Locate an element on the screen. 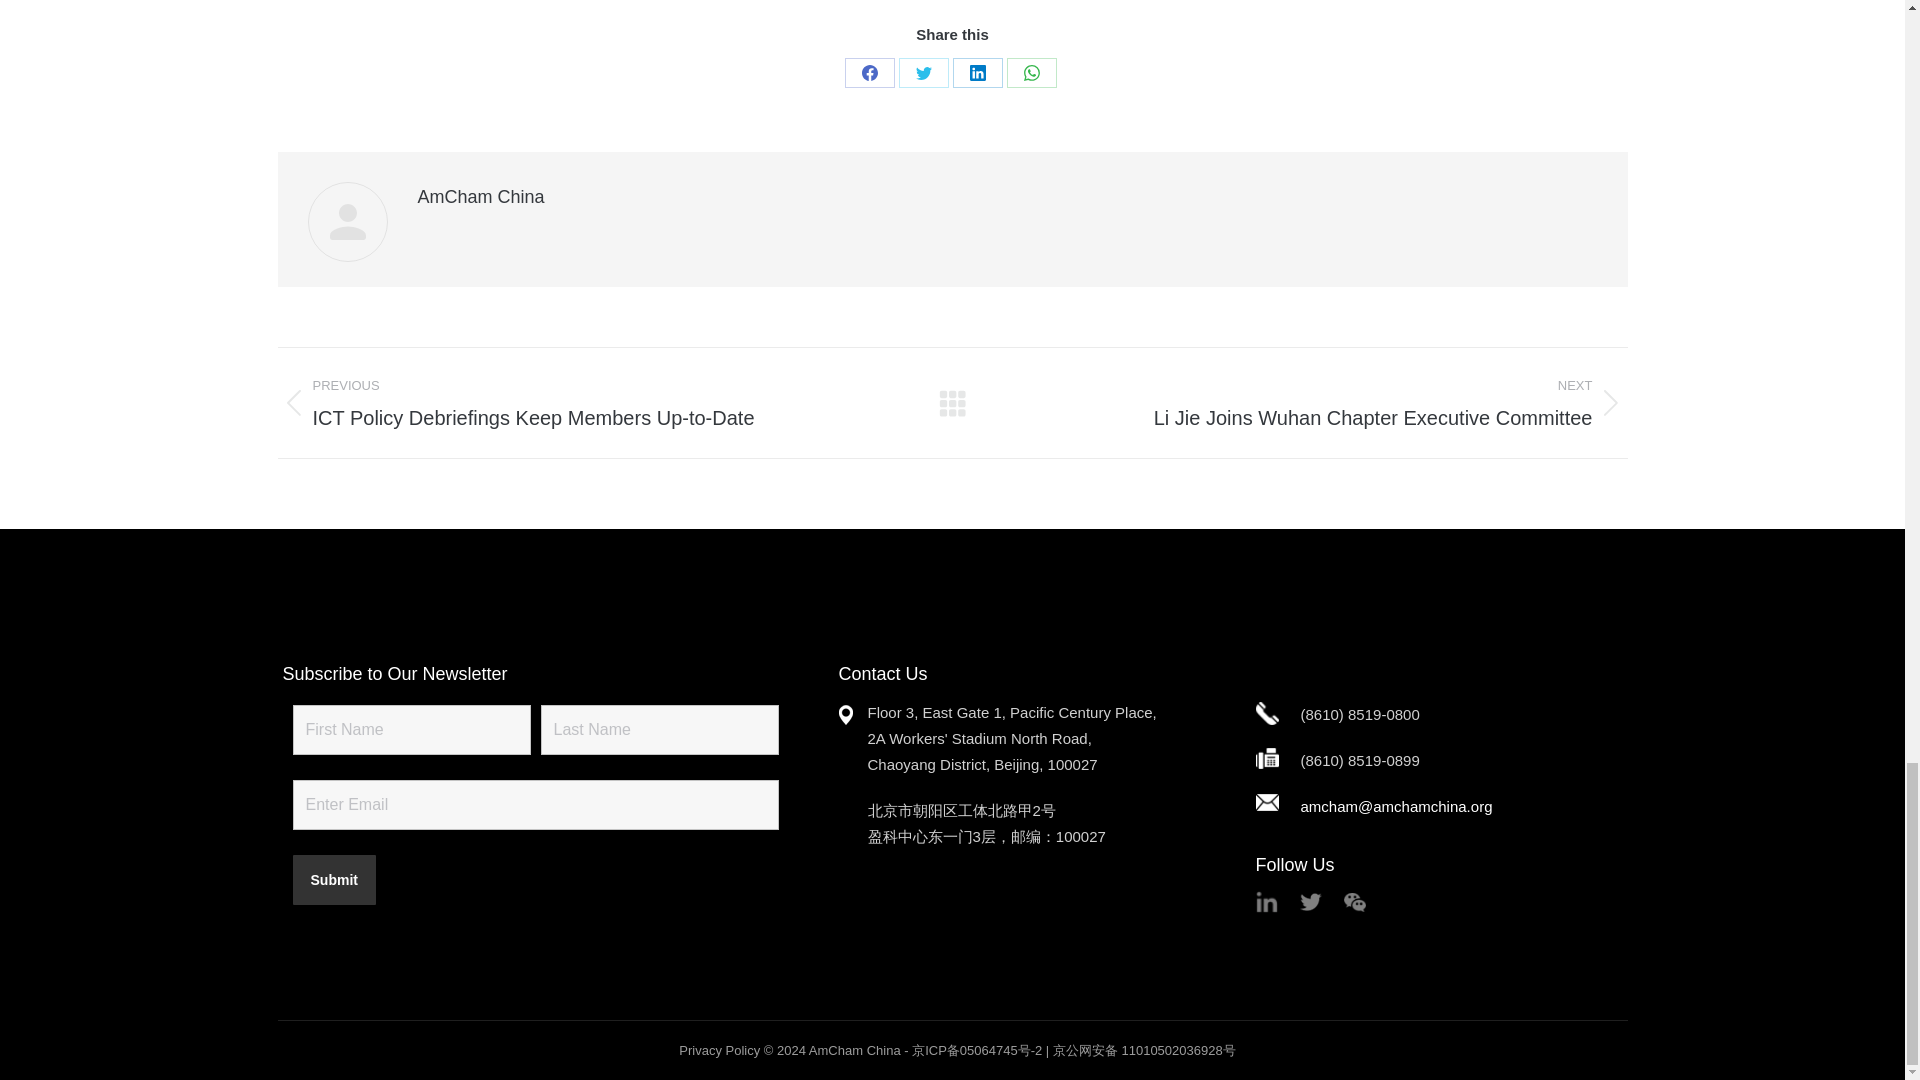 This screenshot has height=1080, width=1920. WhatsApp is located at coordinates (1031, 72).